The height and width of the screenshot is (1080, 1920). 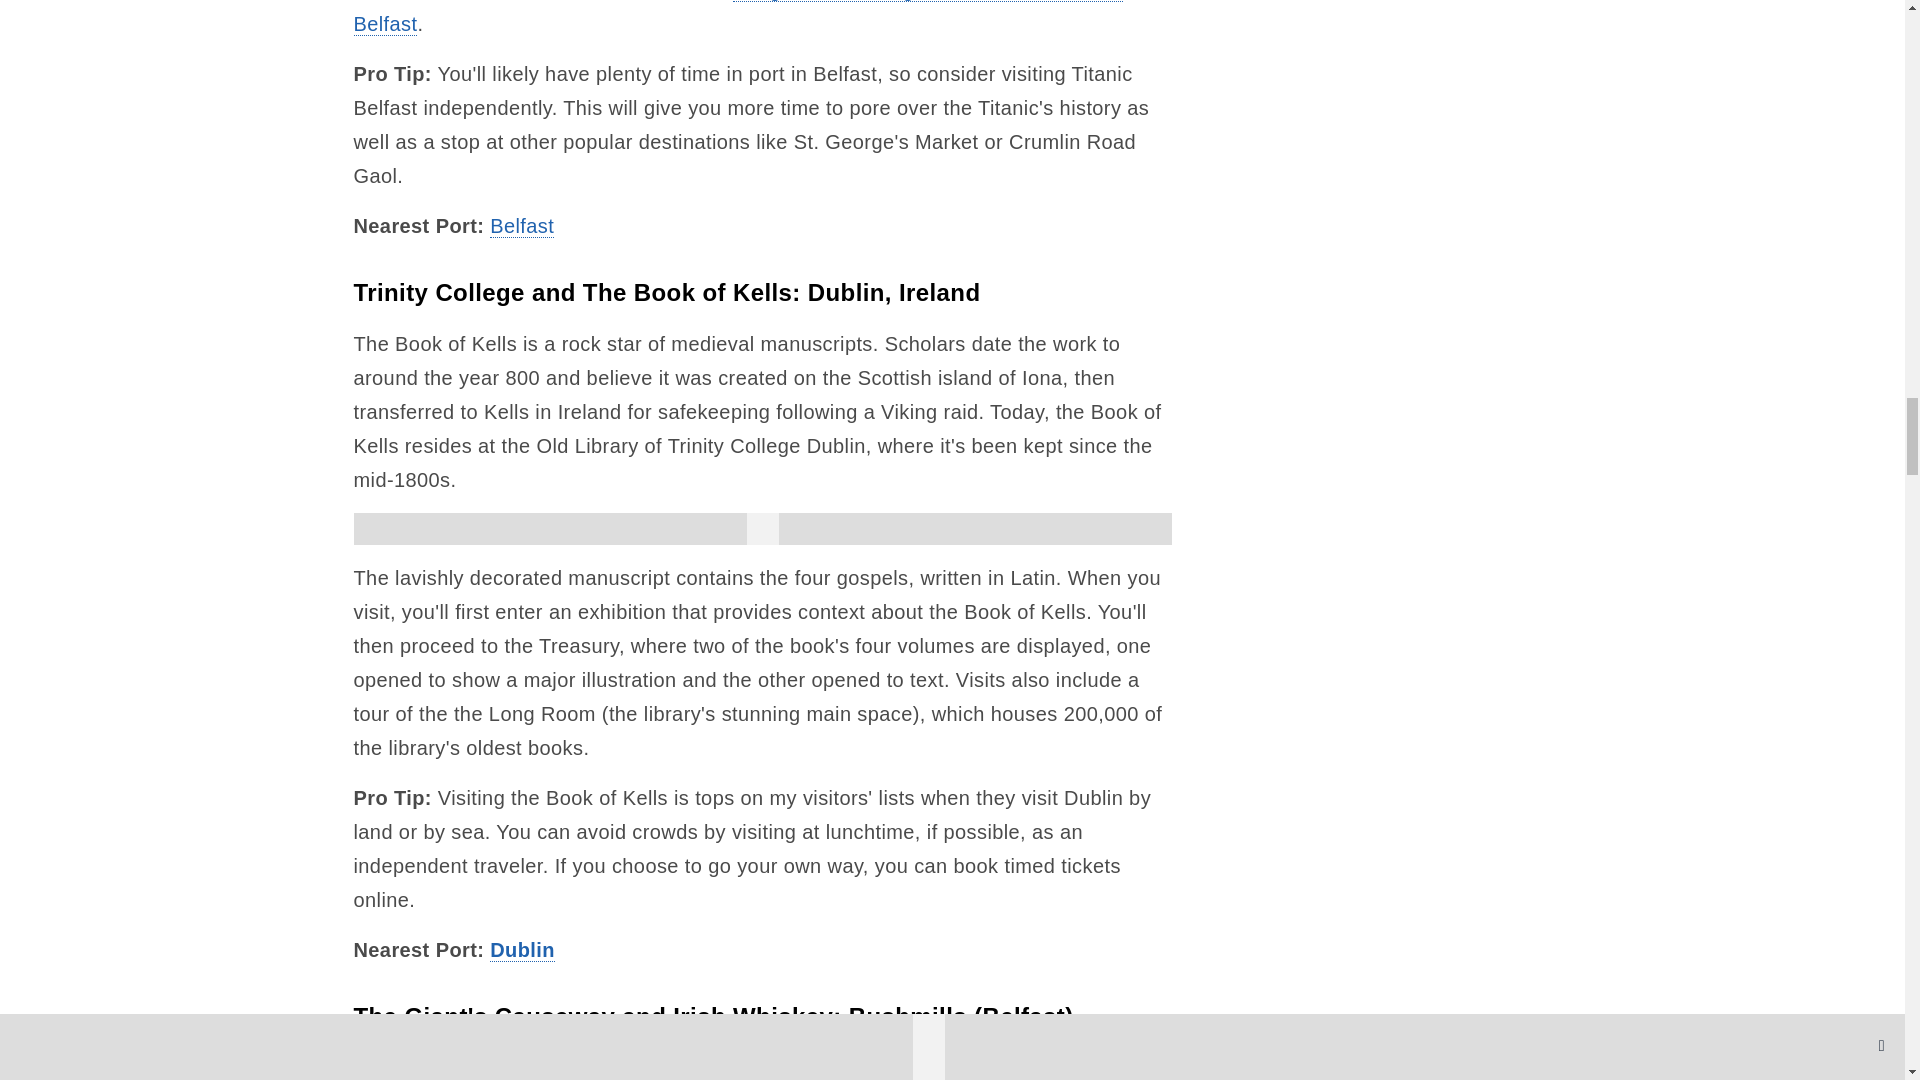 I want to click on Belfast, so click(x=522, y=226).